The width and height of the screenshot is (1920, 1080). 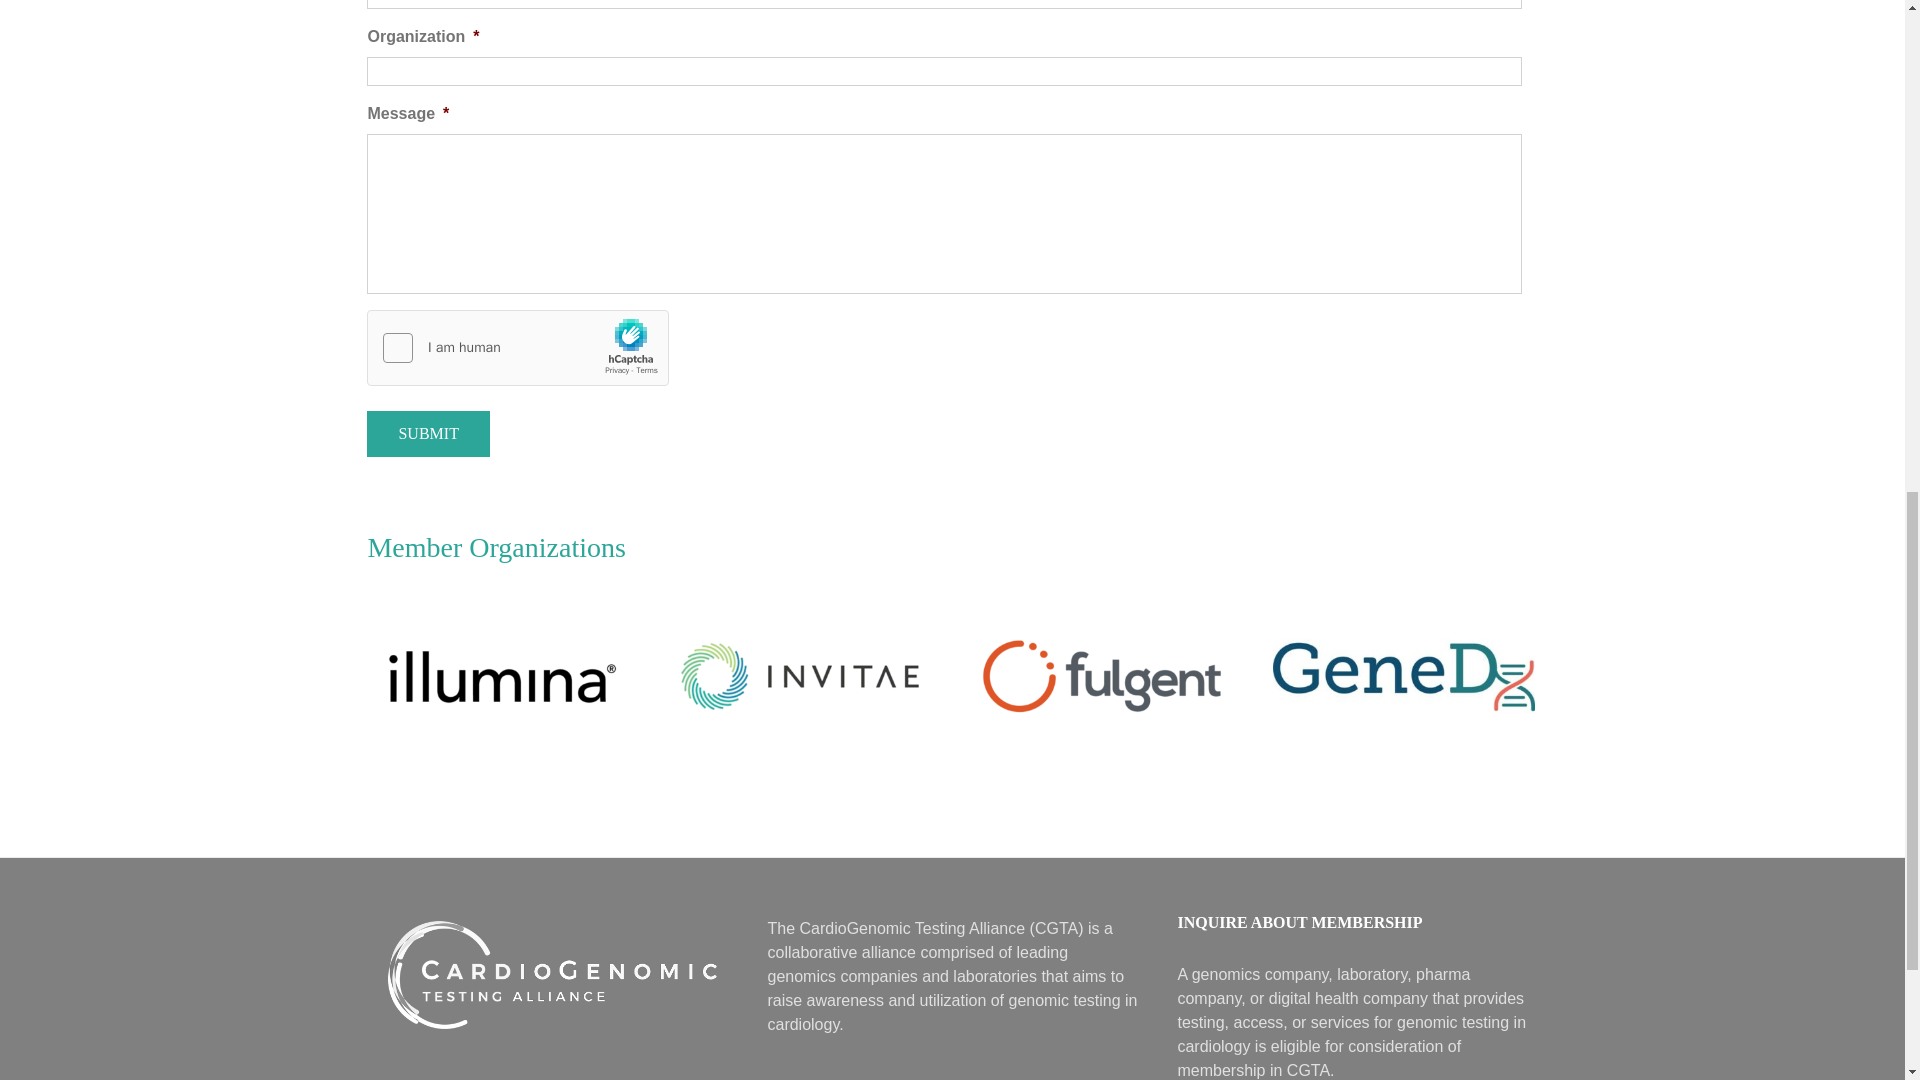 I want to click on Submit, so click(x=428, y=434).